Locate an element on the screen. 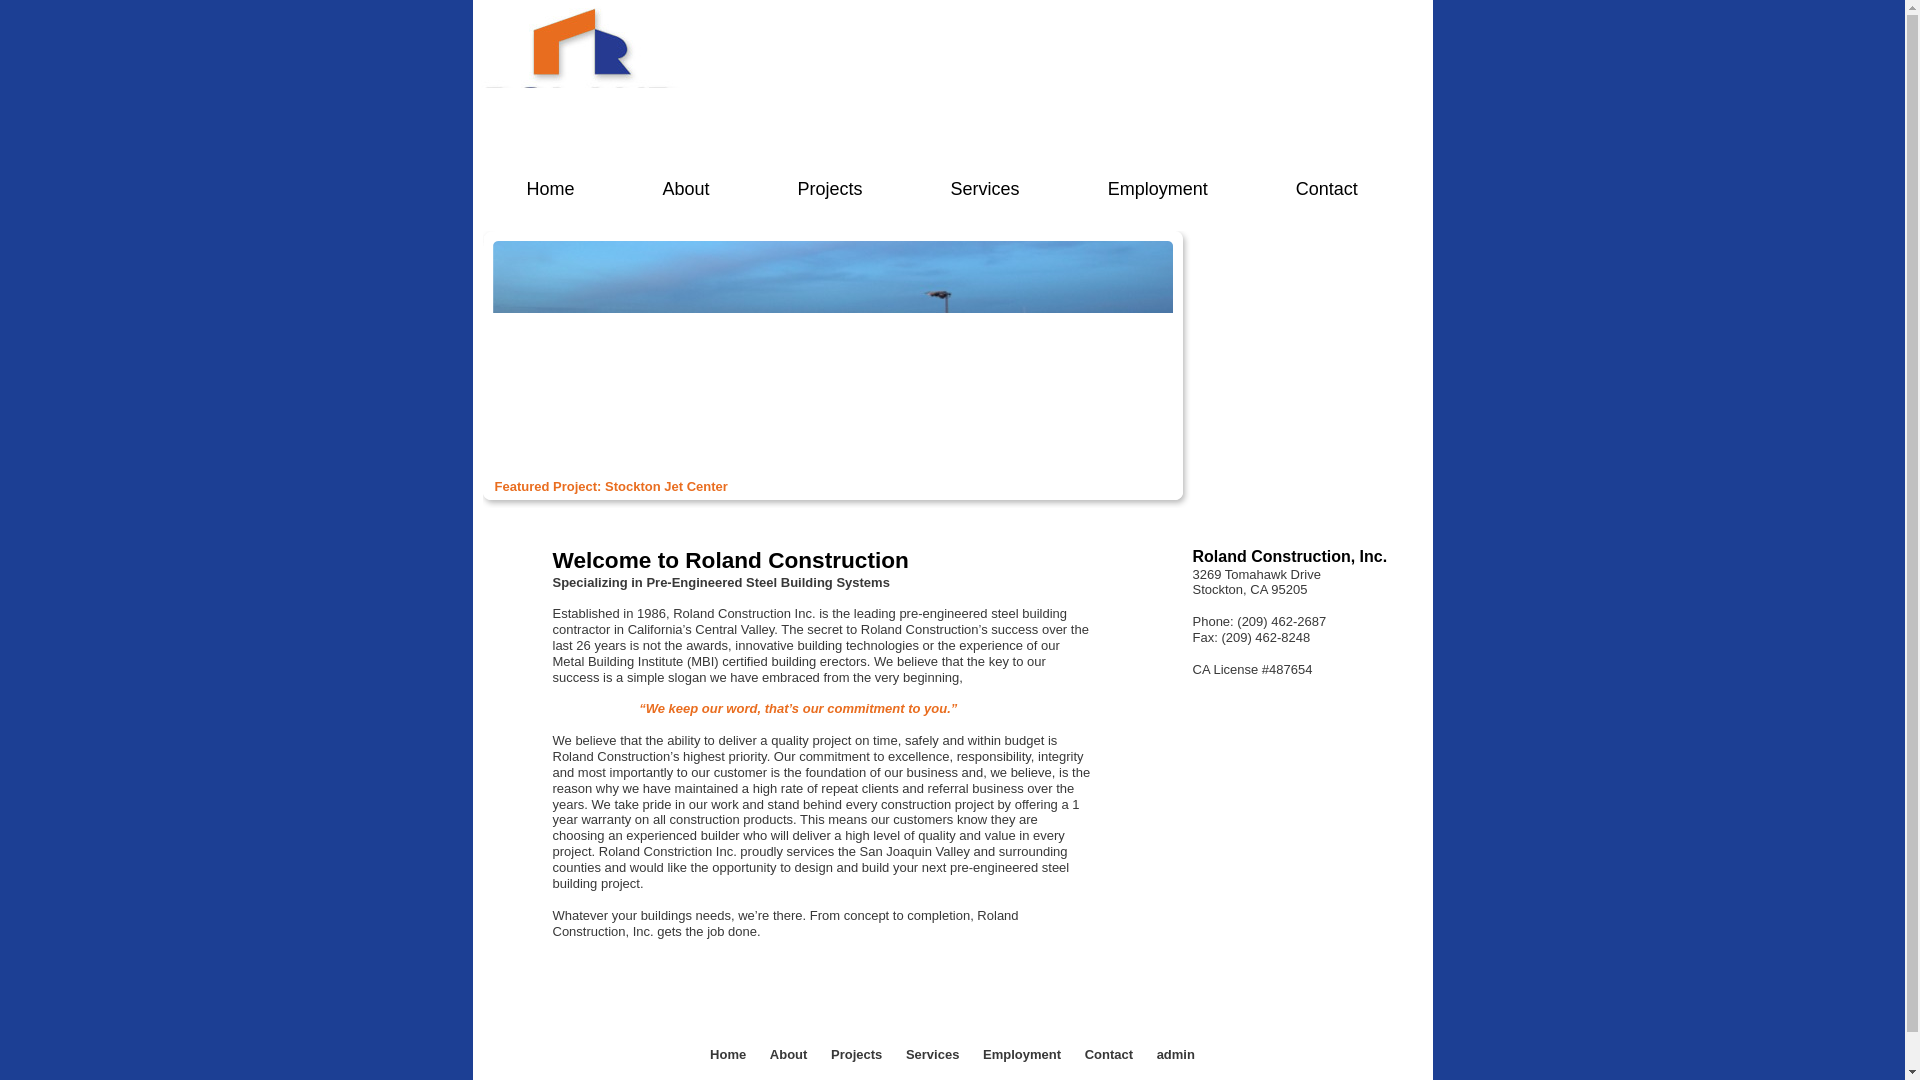  Projects is located at coordinates (858, 1054).